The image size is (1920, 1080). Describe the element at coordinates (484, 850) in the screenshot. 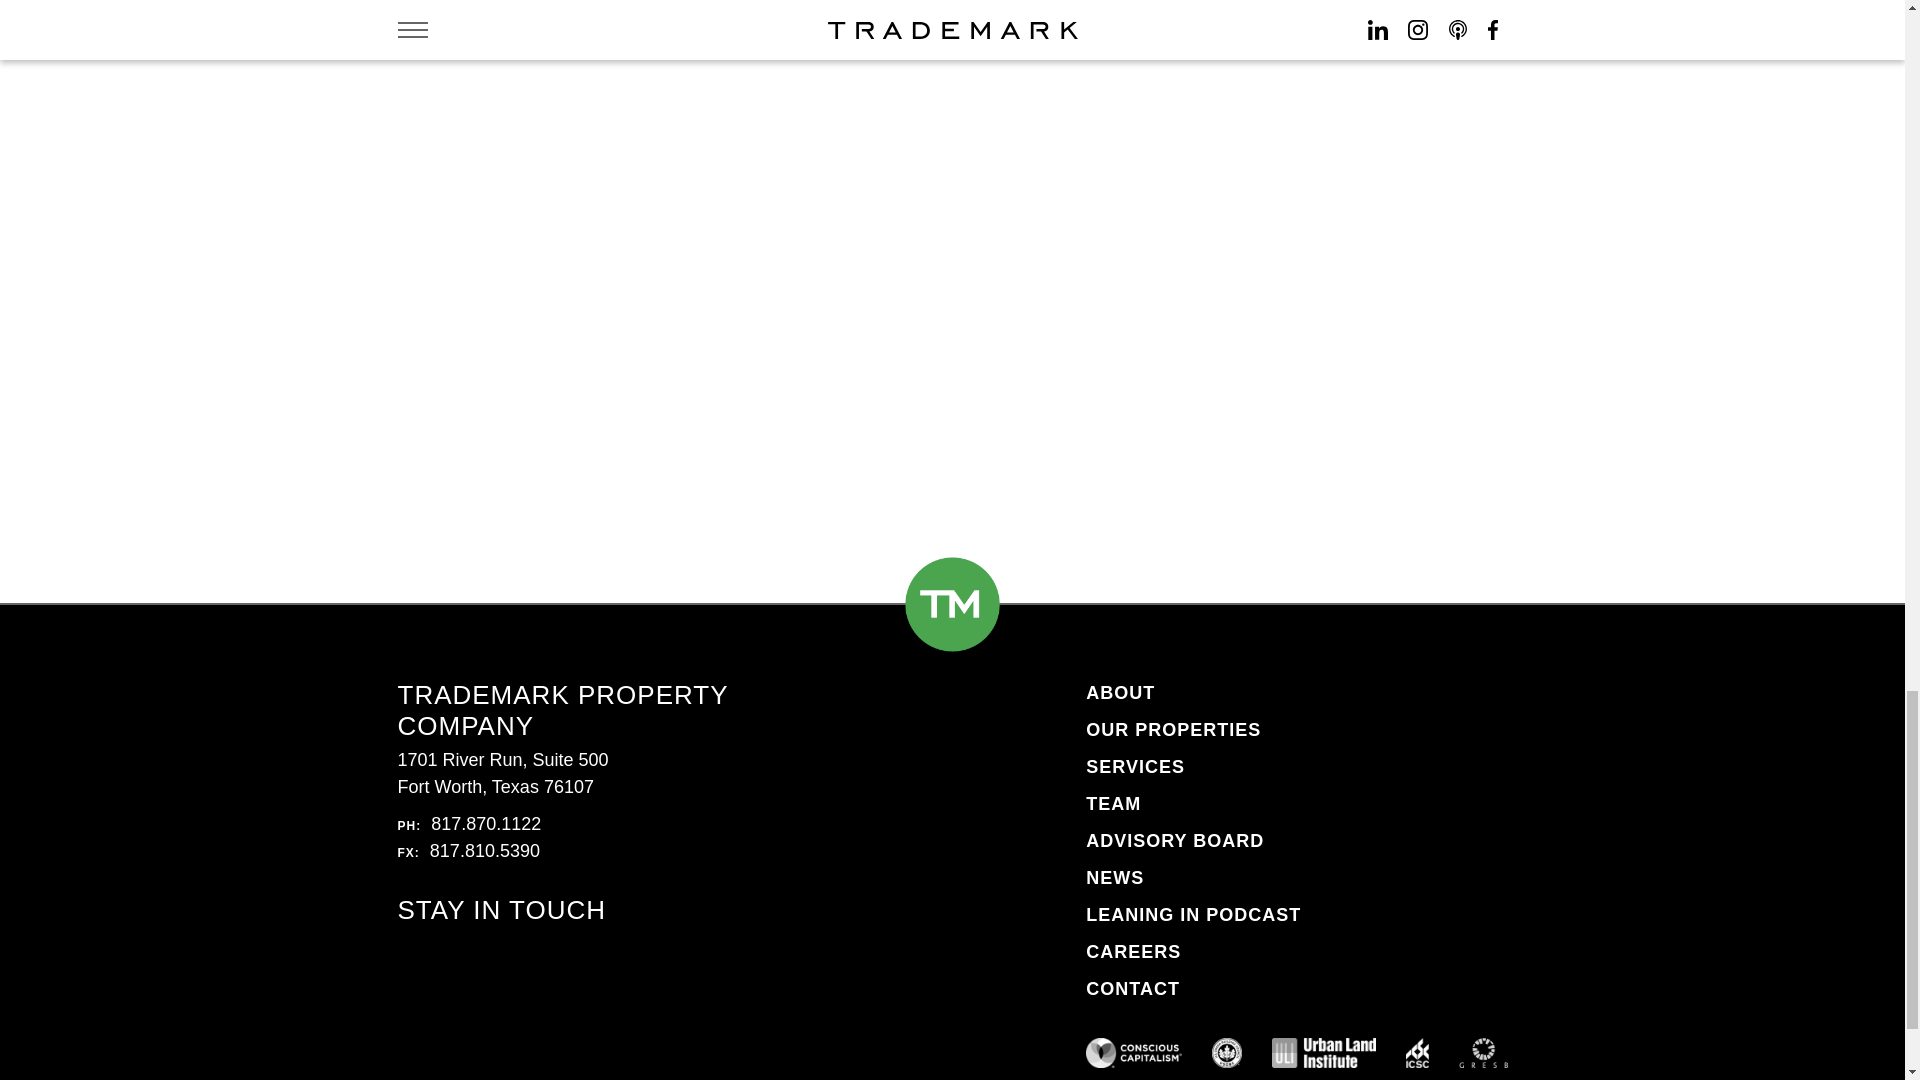

I see `817.810.5390` at that location.